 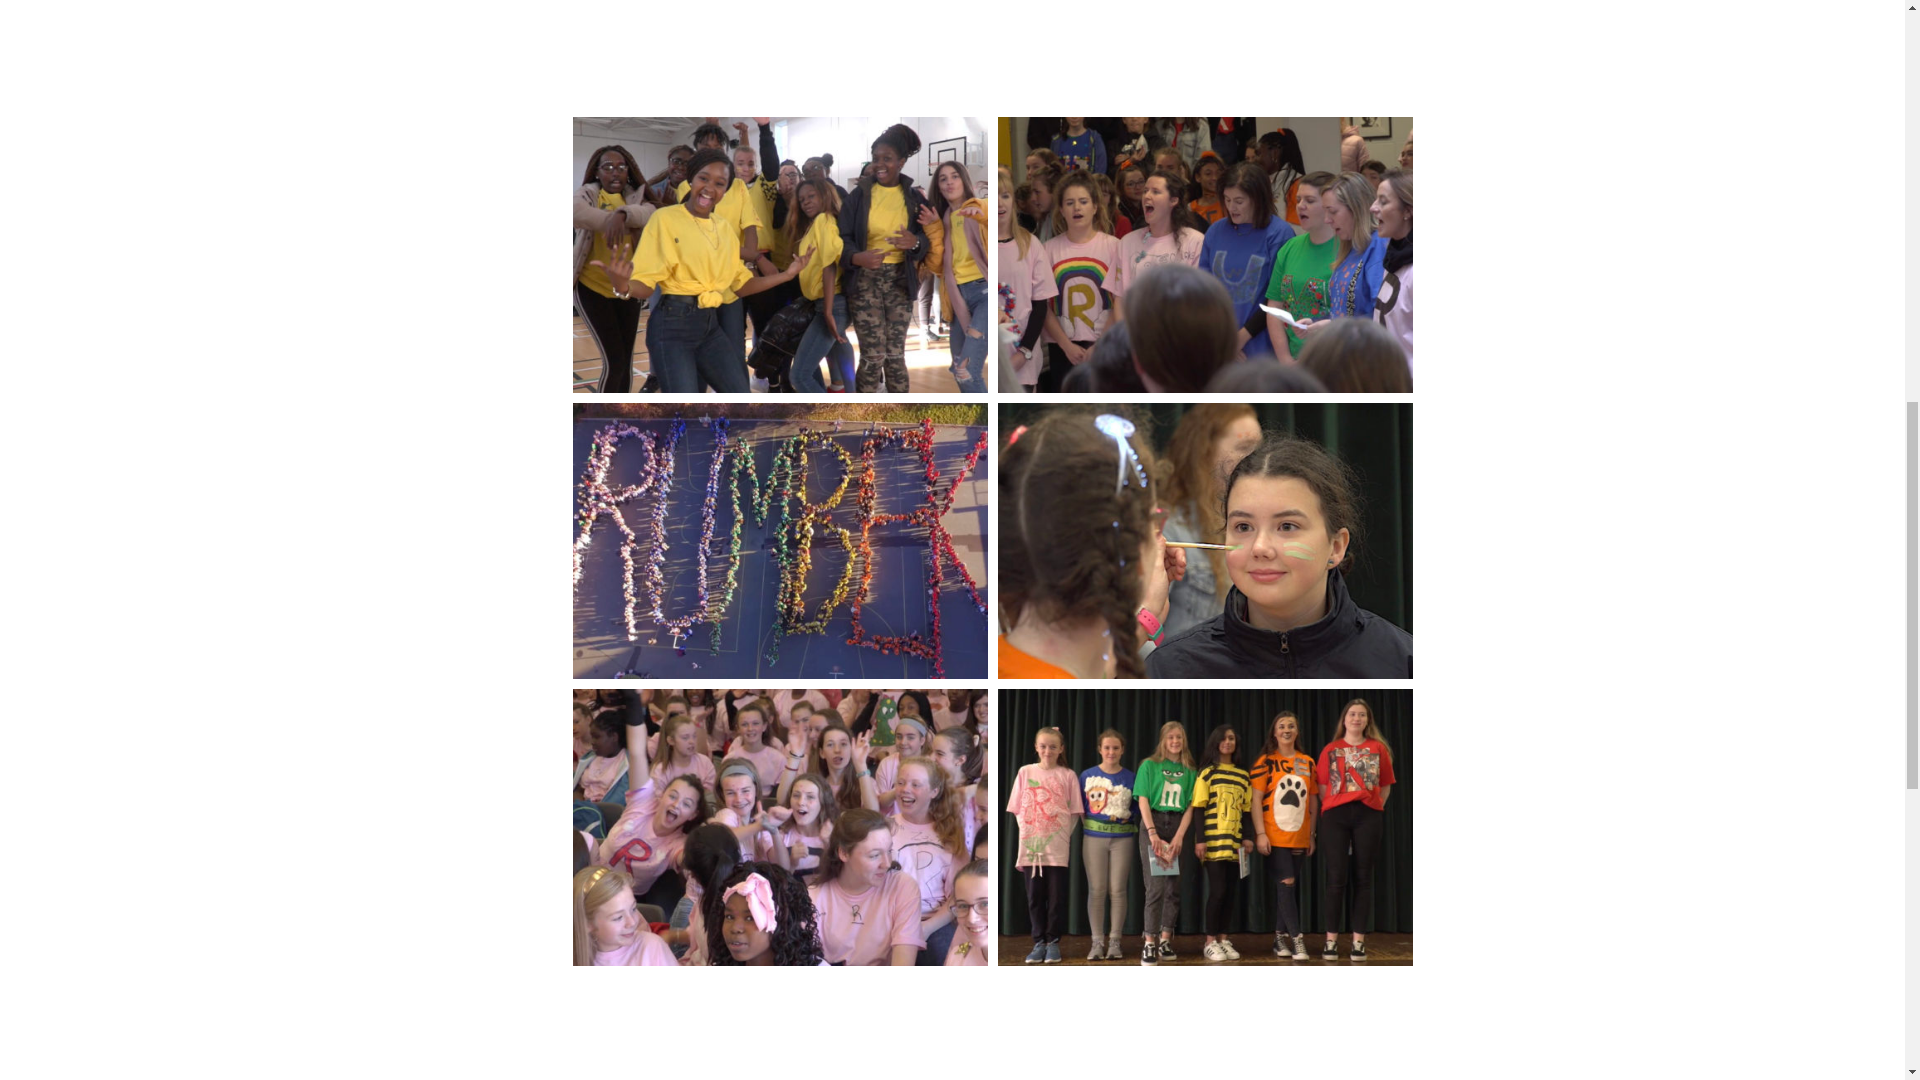 What do you see at coordinates (779, 254) in the screenshot?
I see `Balbriggan fundraising 2018-2` at bounding box center [779, 254].